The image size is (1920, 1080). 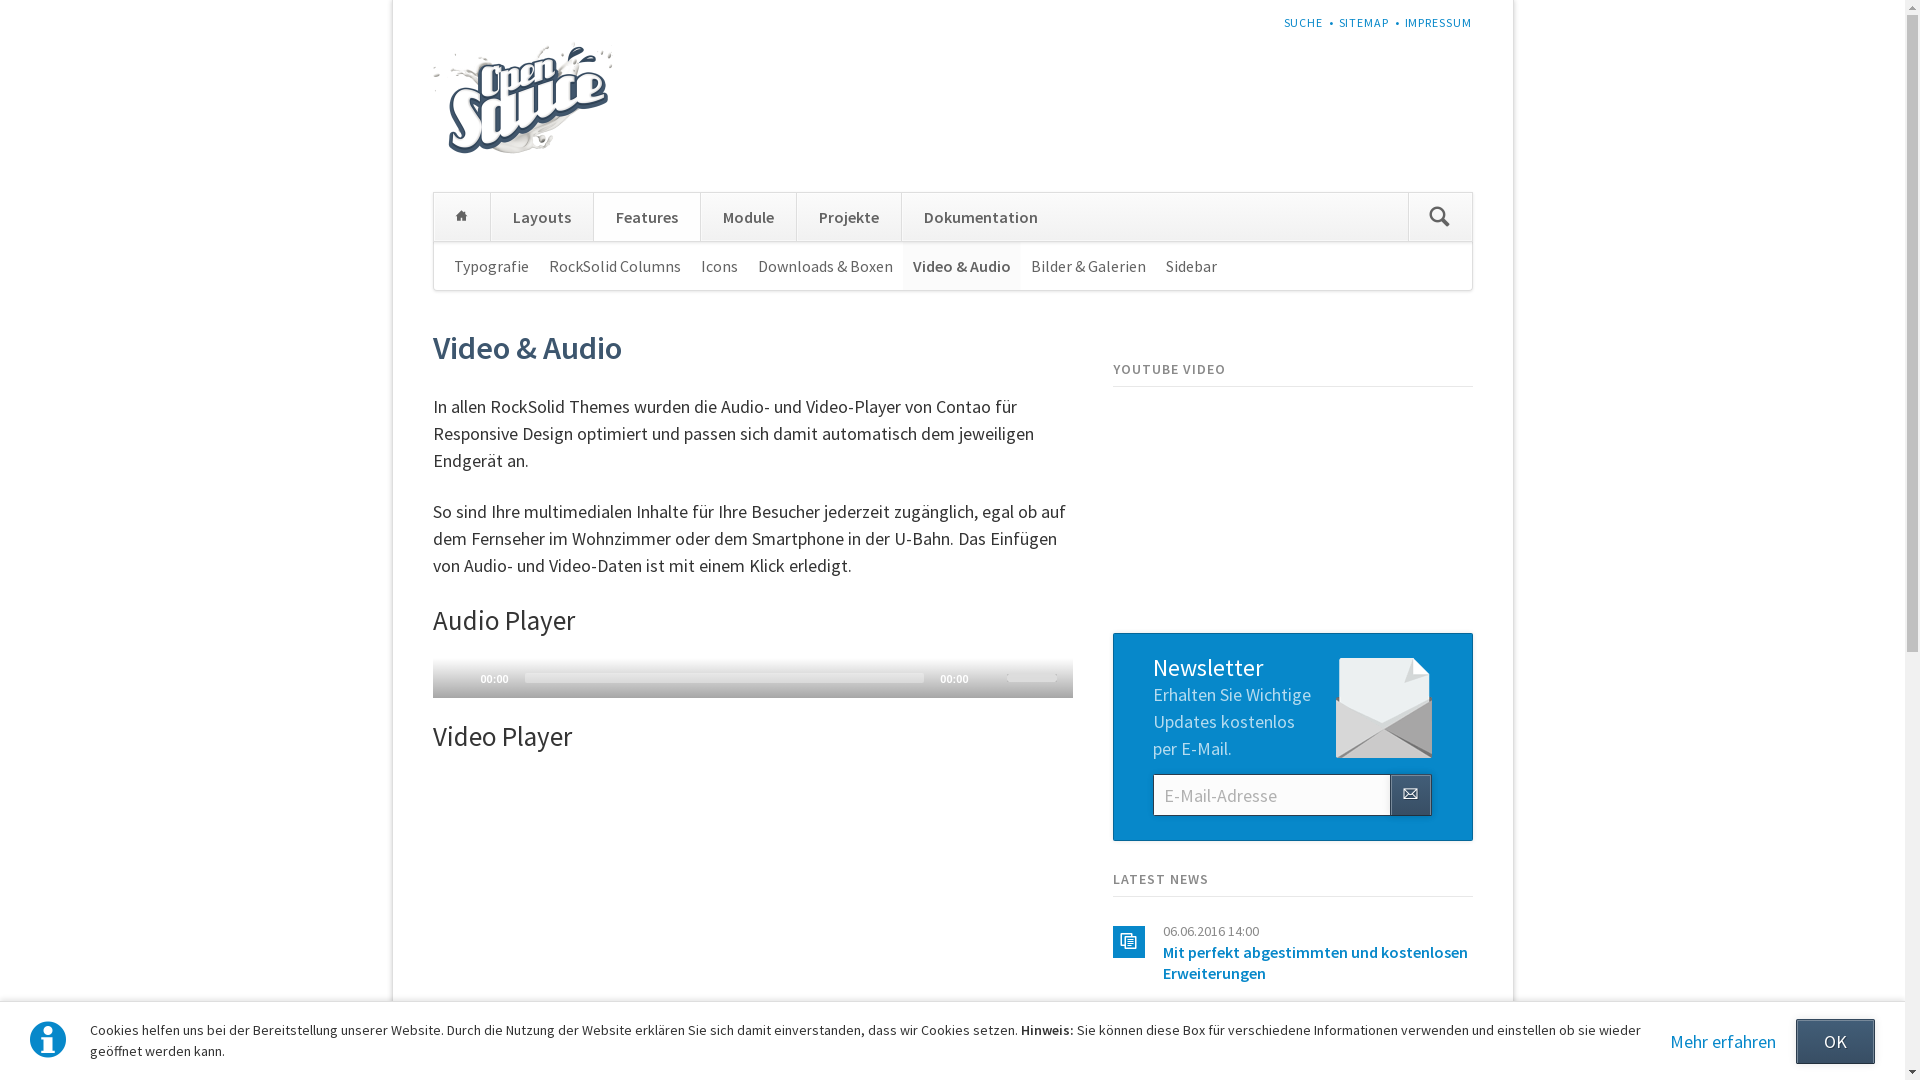 I want to click on Bilder & Galerien, so click(x=1088, y=266).